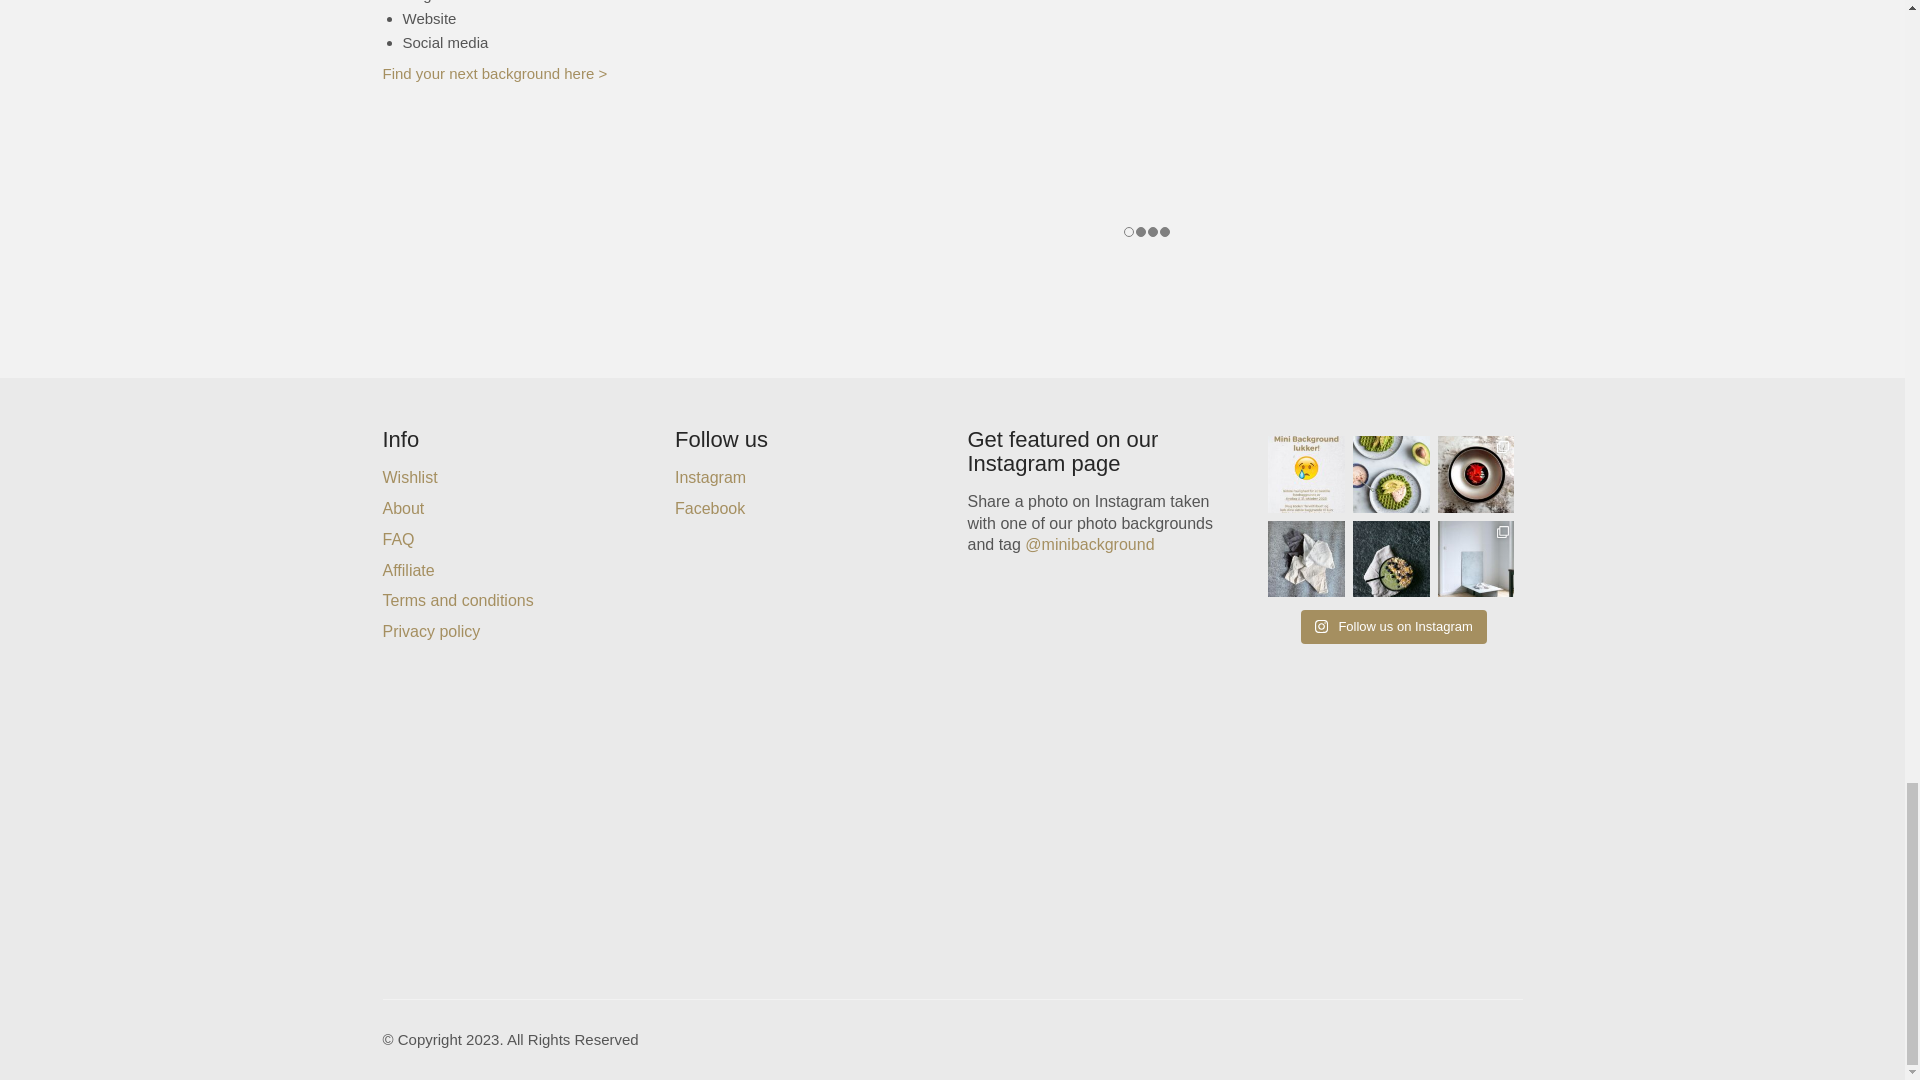  Describe the element at coordinates (410, 477) in the screenshot. I see `Wishlist` at that location.